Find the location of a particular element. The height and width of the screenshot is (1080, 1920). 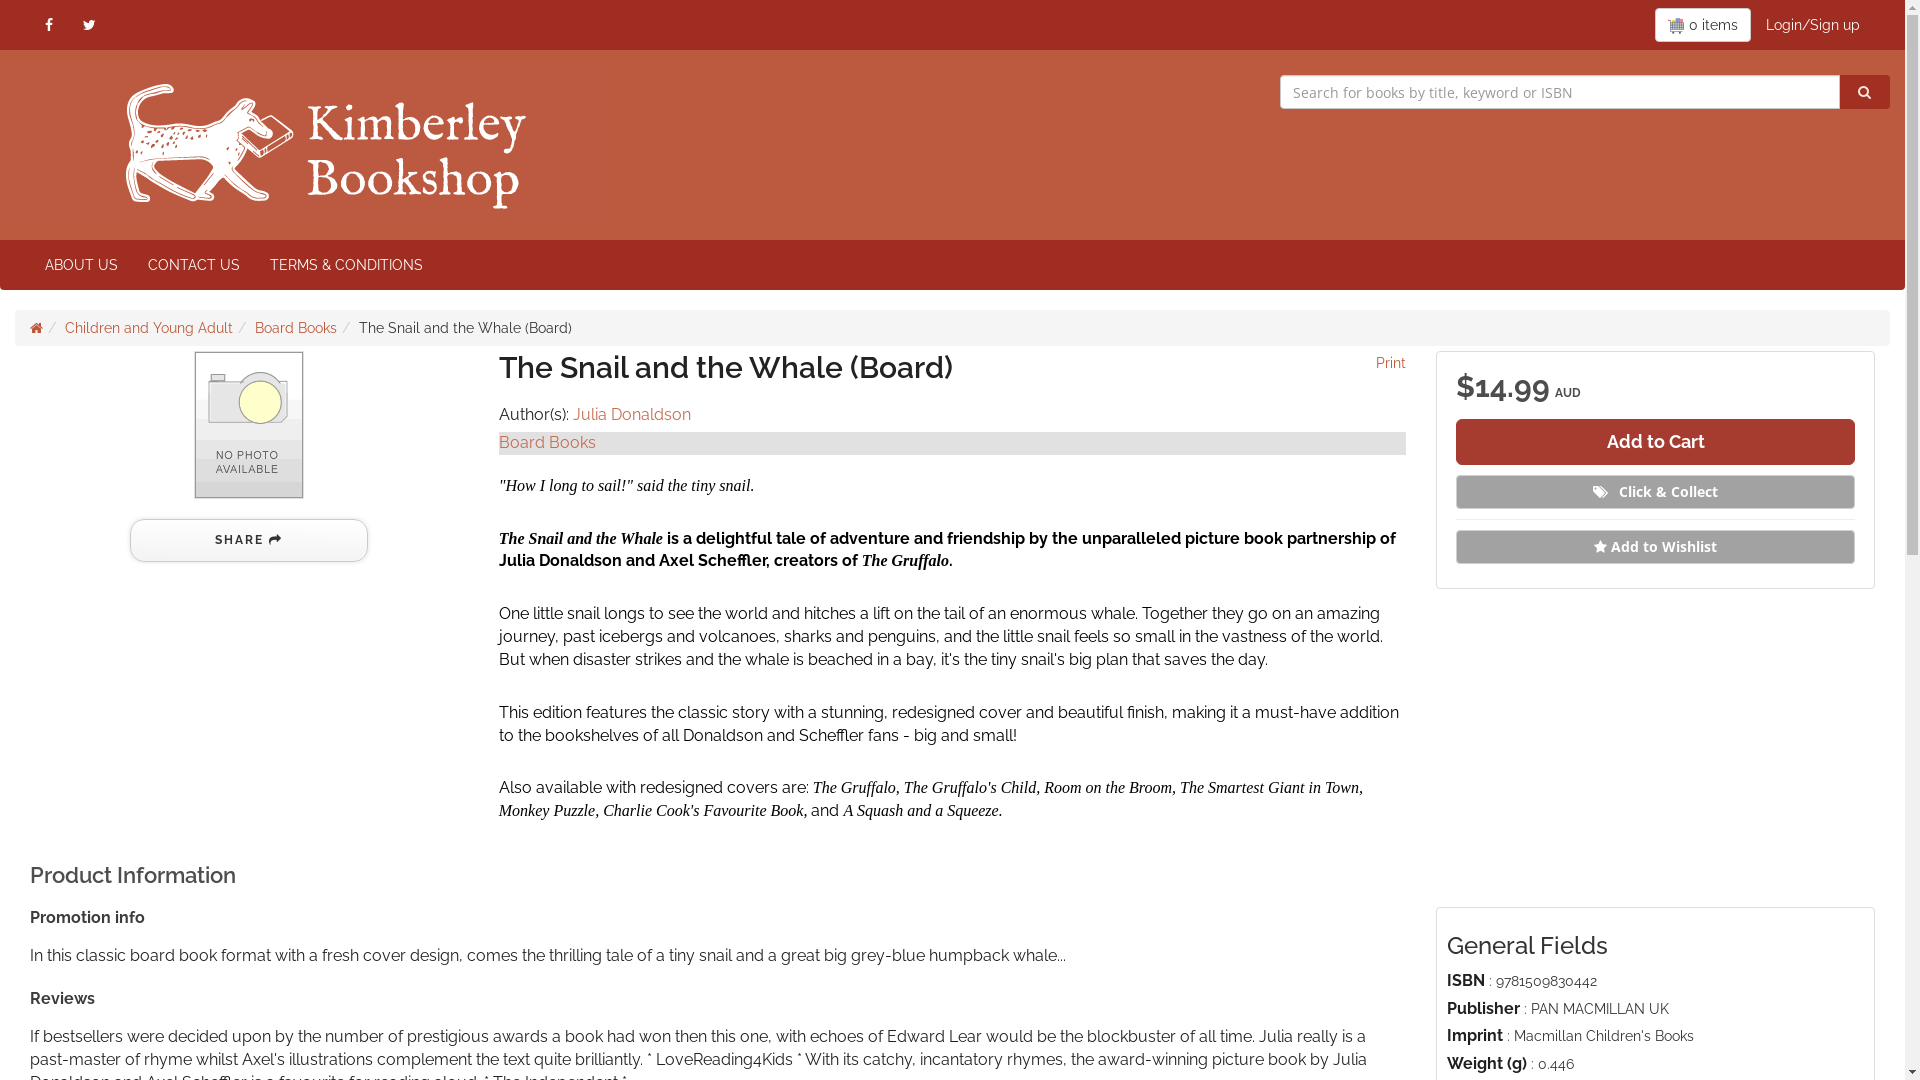

Children and Young Adult is located at coordinates (149, 328).